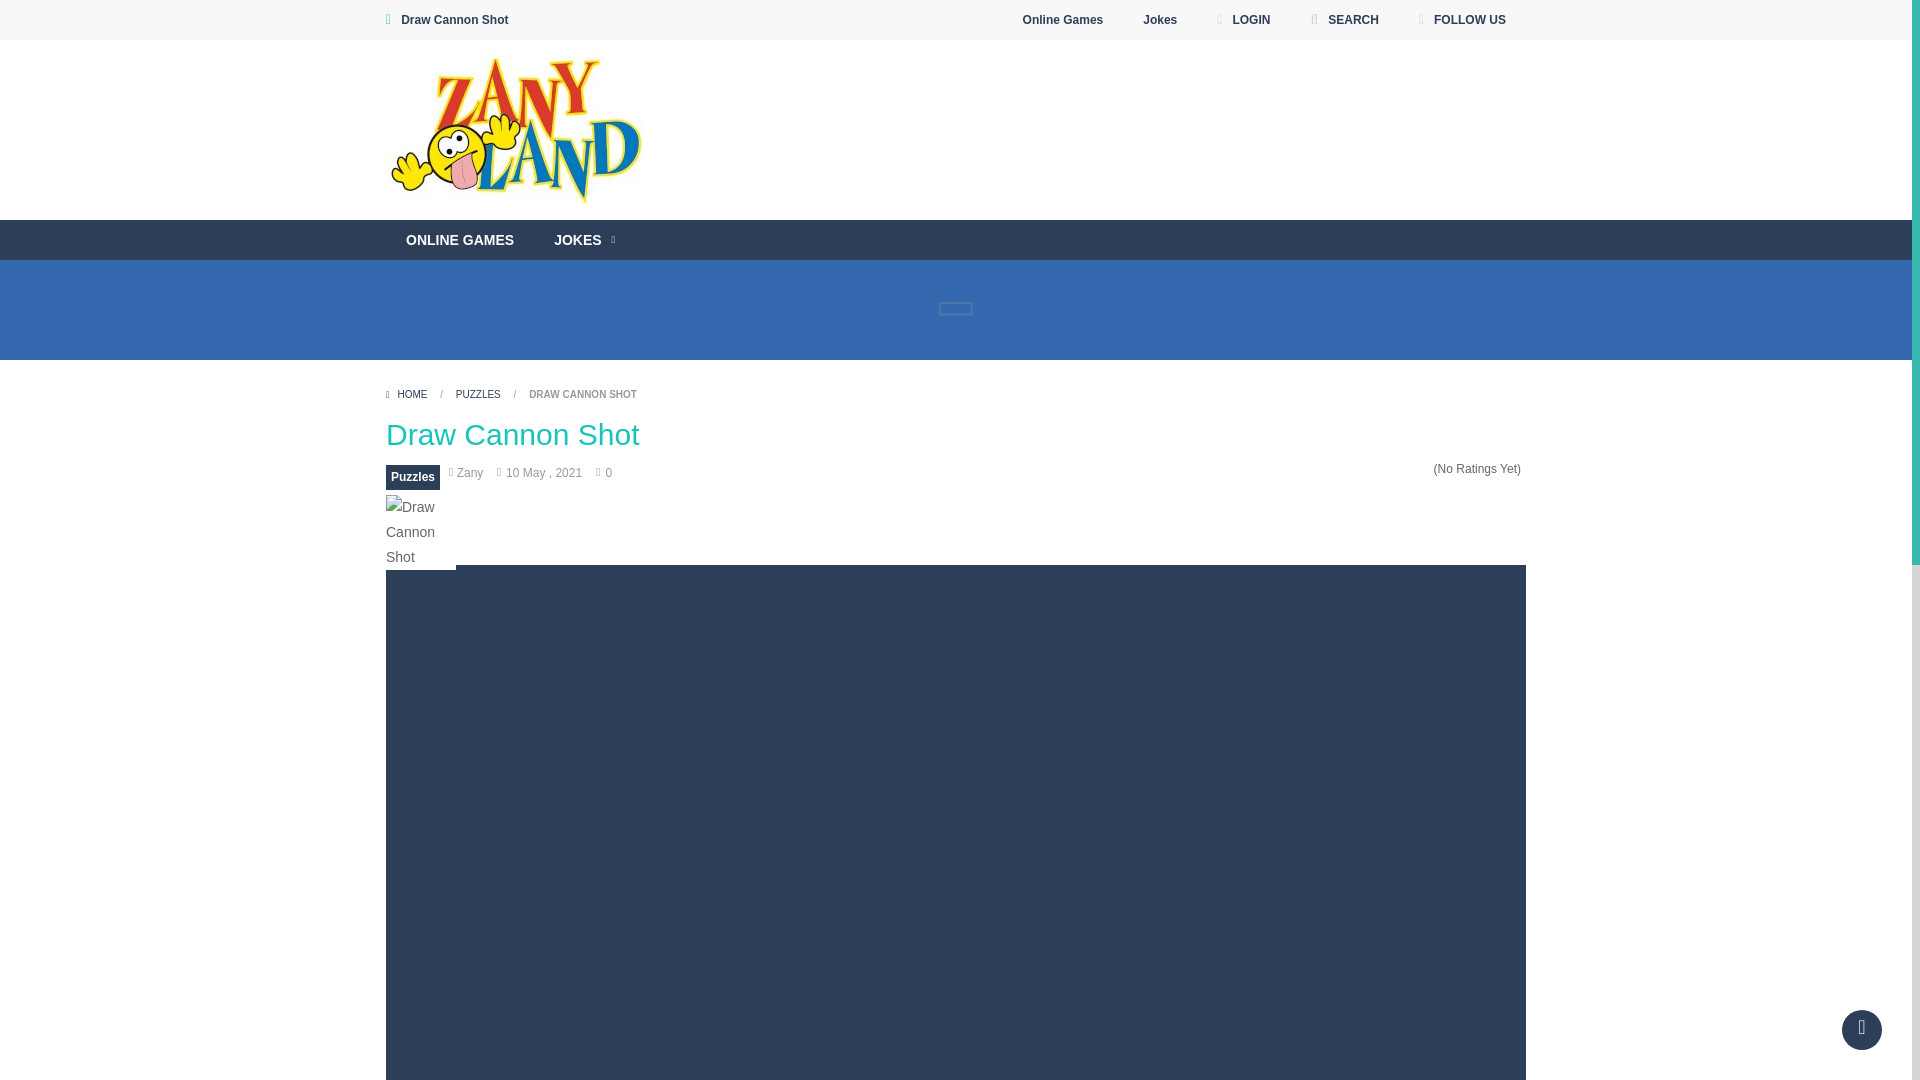  What do you see at coordinates (1462, 20) in the screenshot?
I see `FOLLOW US` at bounding box center [1462, 20].